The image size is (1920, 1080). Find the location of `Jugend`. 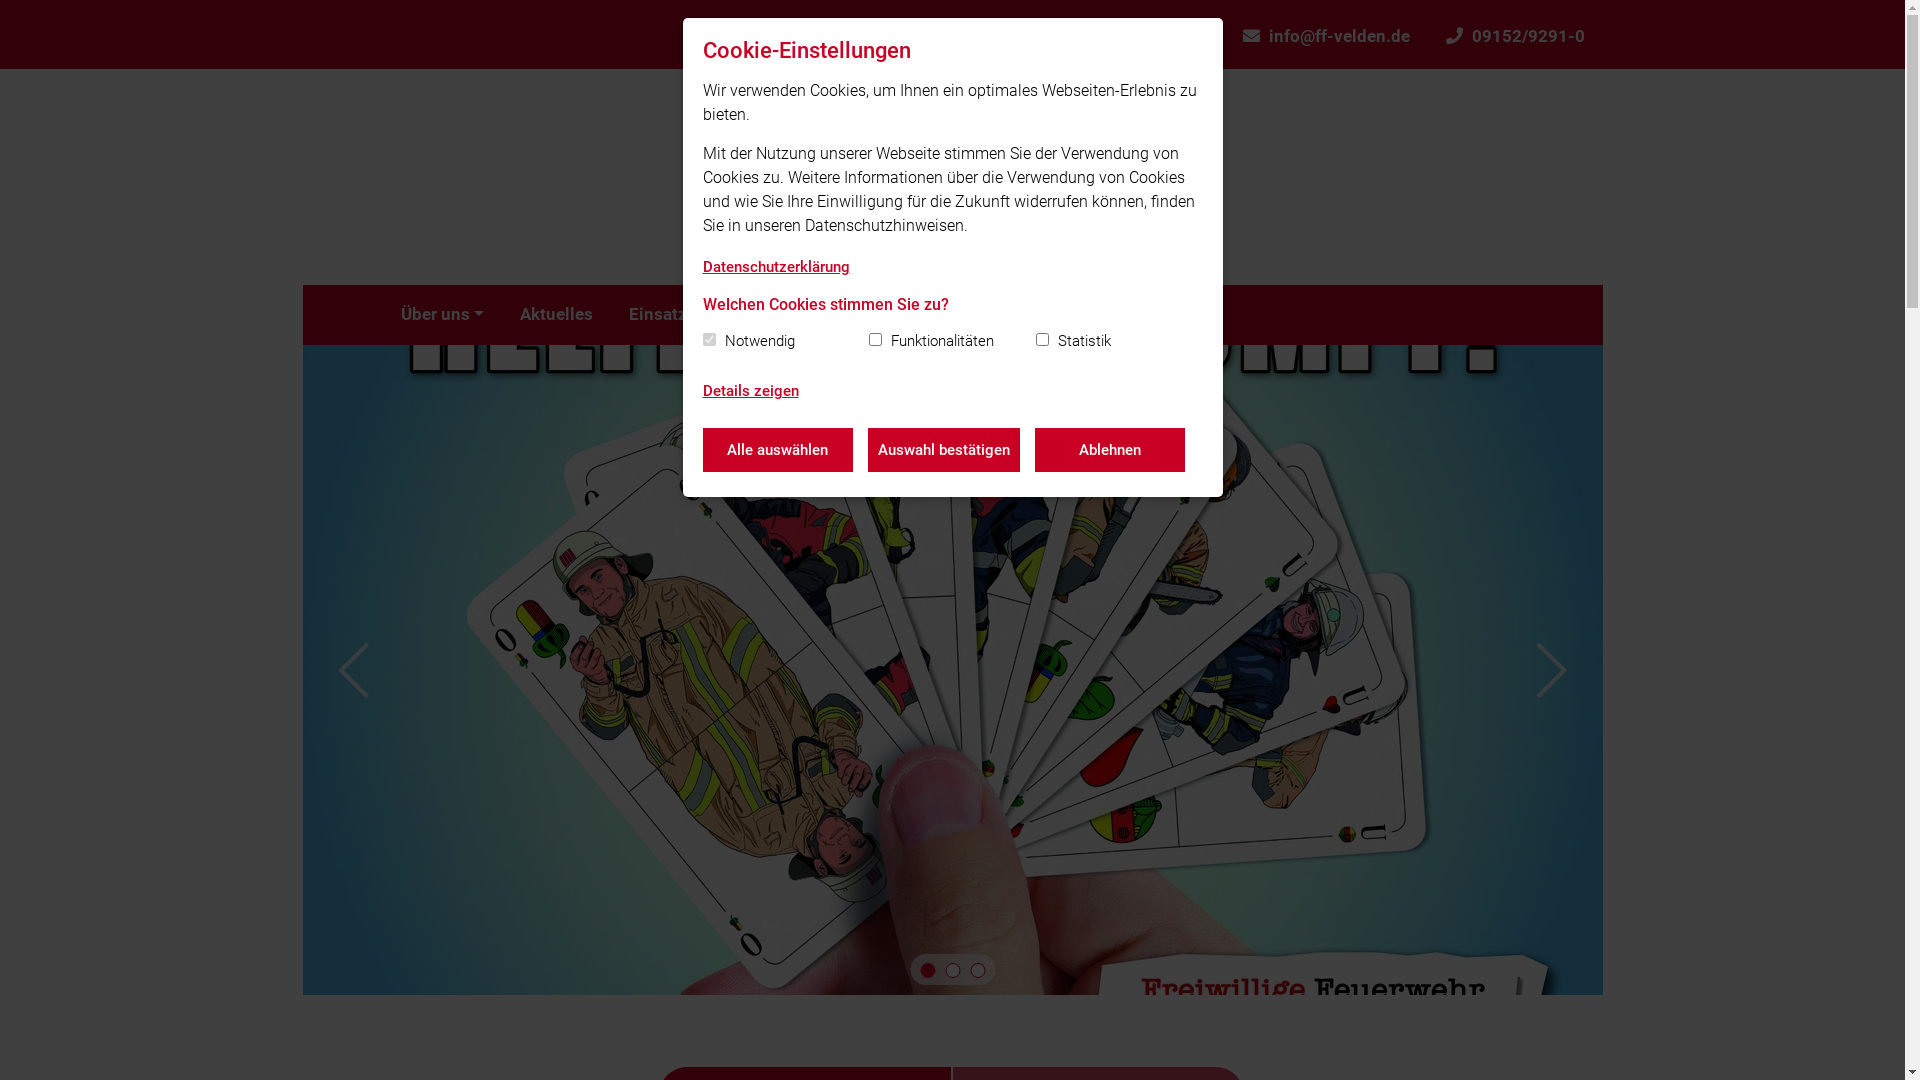

Jugend is located at coordinates (938, 315).